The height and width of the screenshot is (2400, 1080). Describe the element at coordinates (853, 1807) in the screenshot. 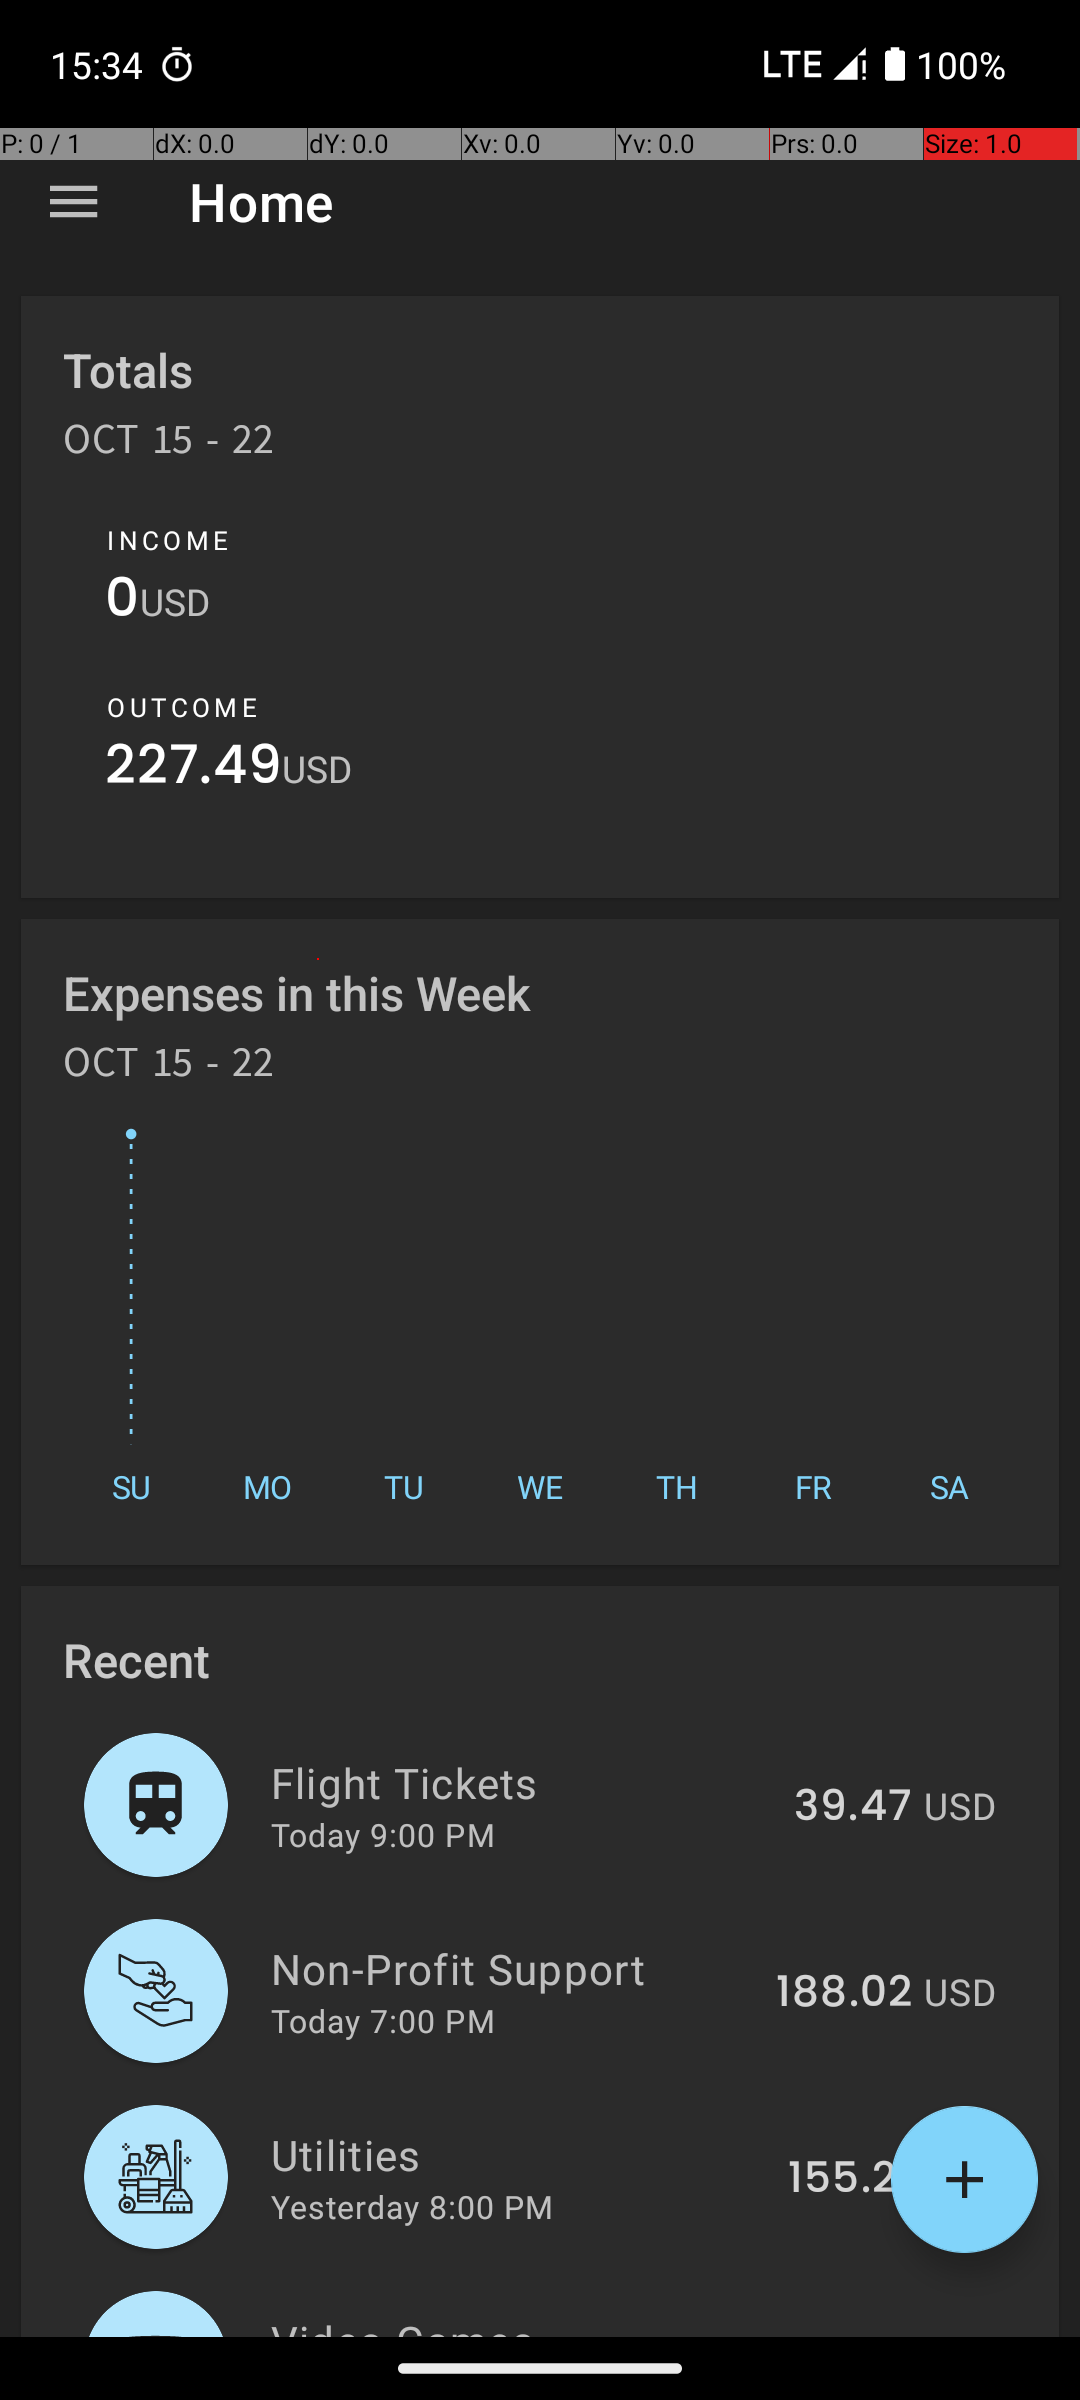

I see `39.47` at that location.